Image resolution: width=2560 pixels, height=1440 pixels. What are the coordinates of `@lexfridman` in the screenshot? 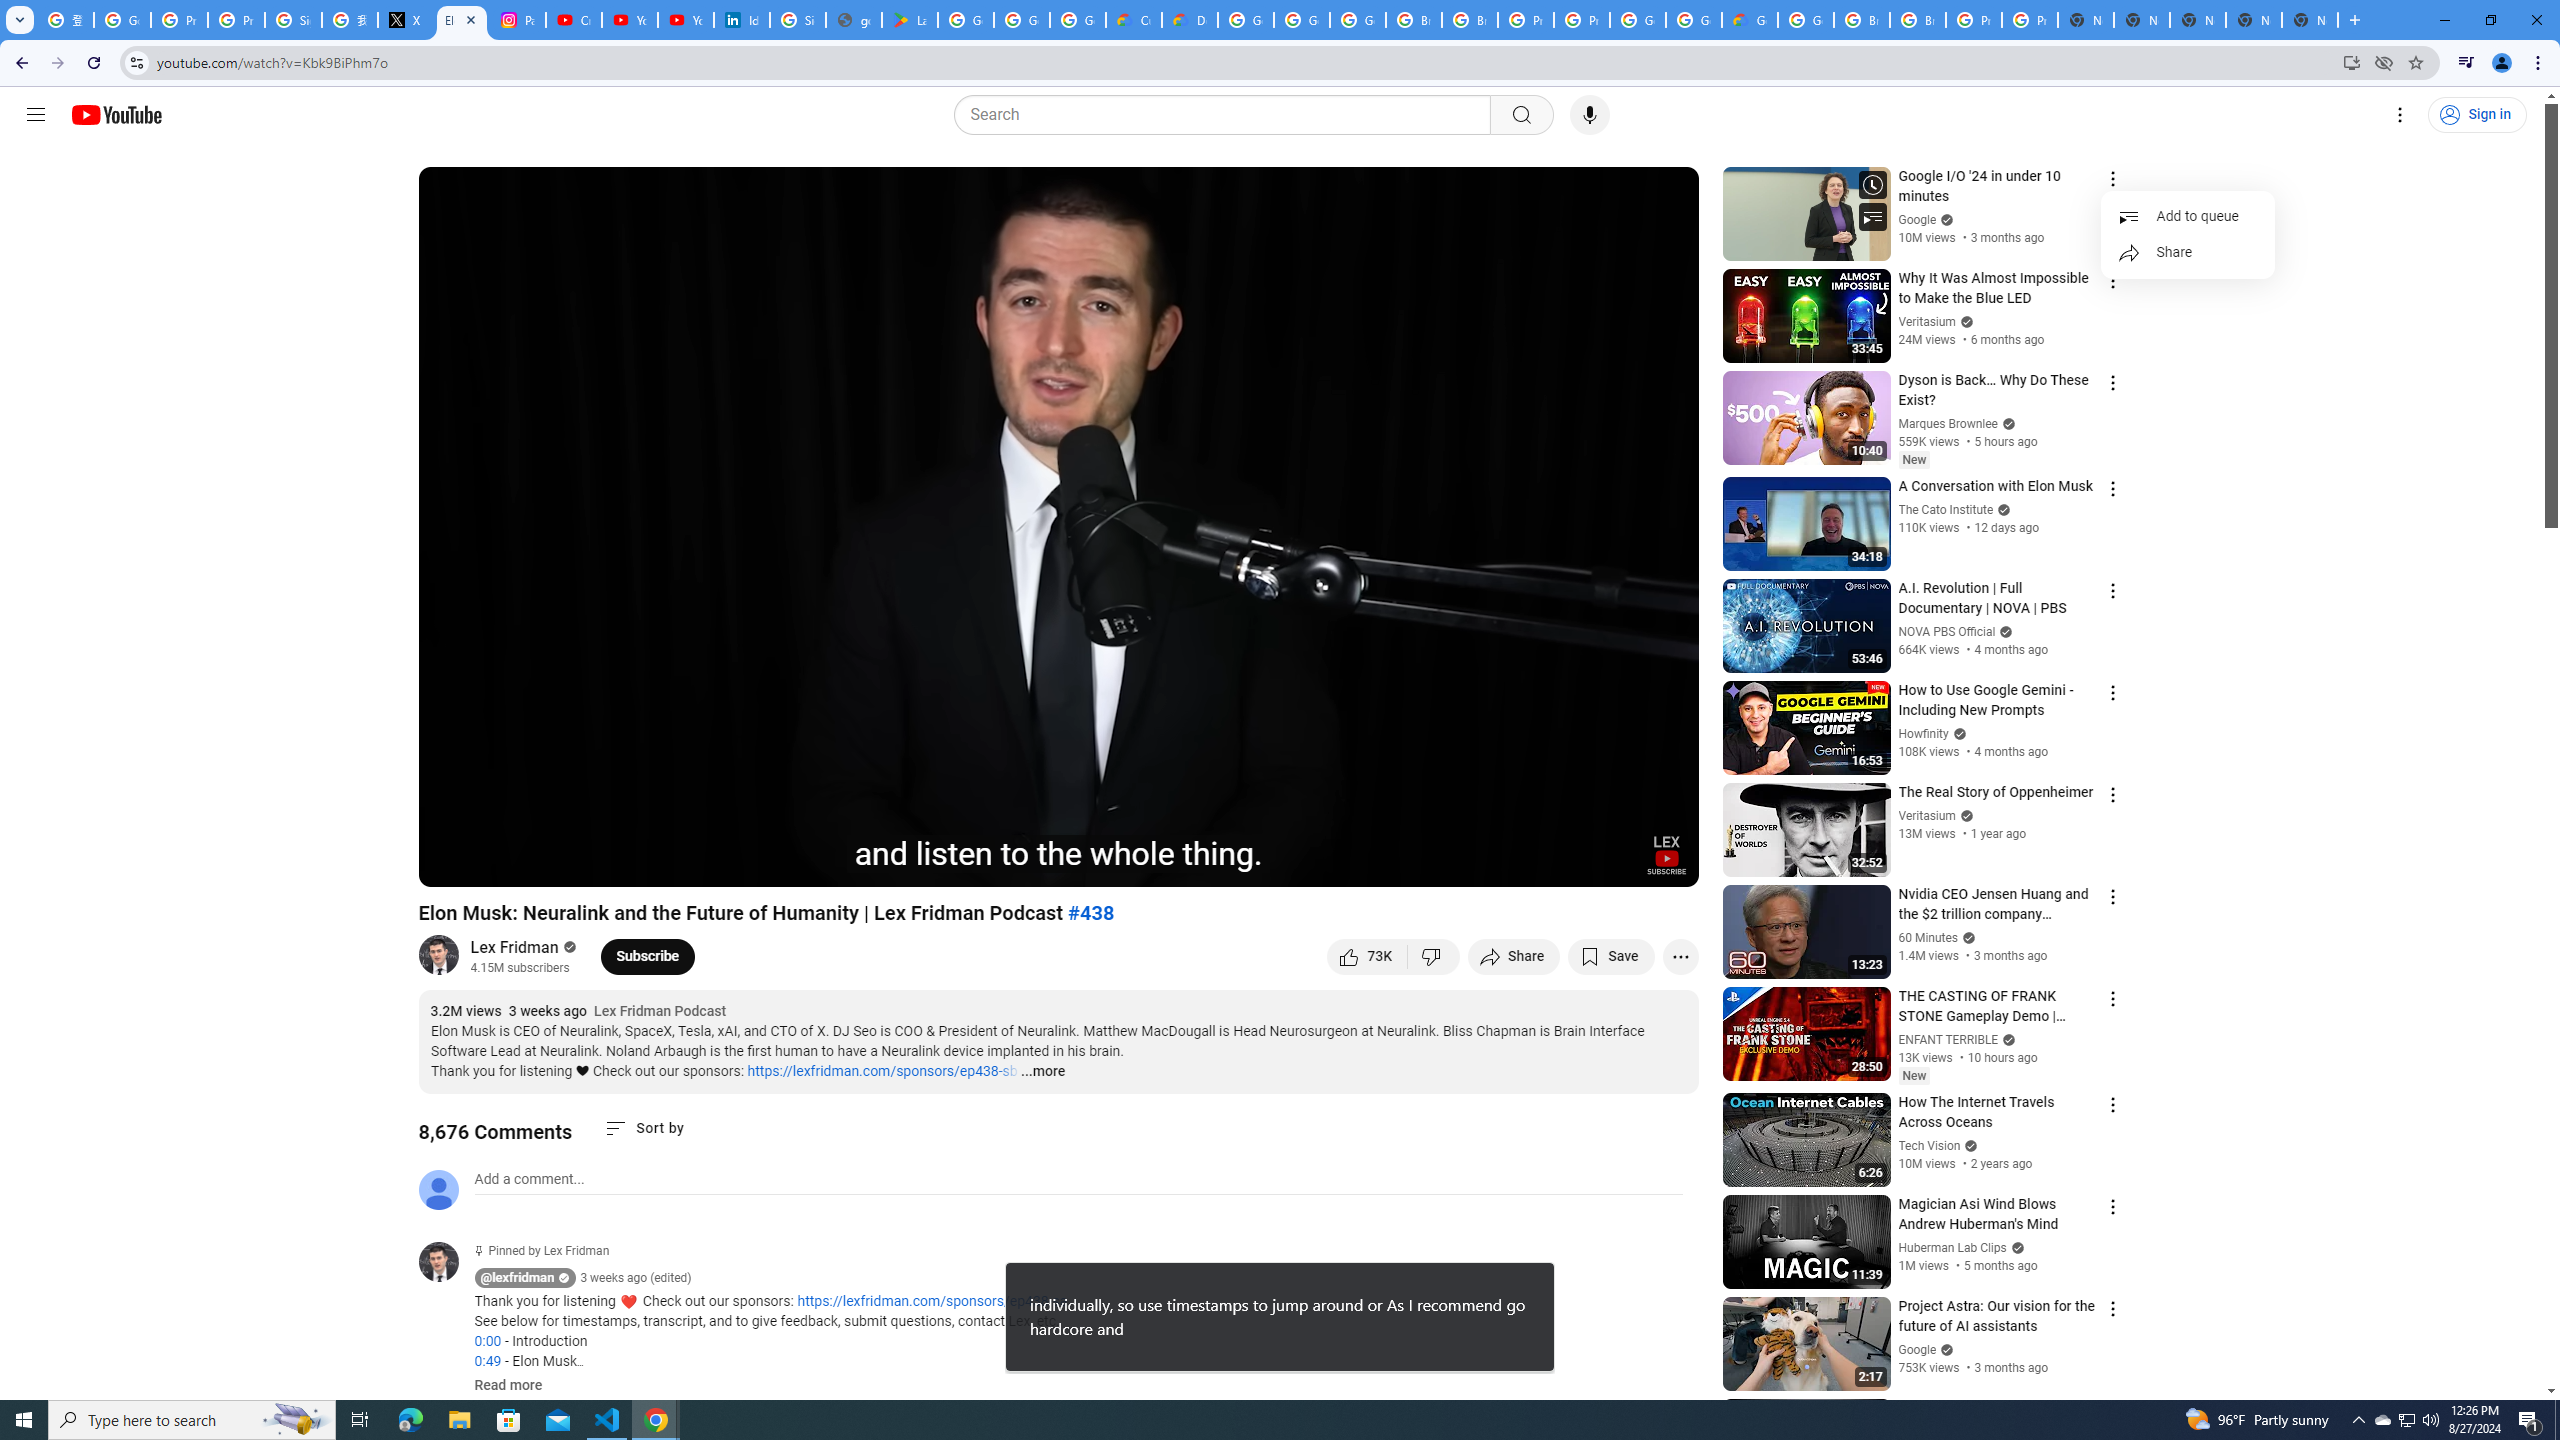 It's located at (518, 1278).